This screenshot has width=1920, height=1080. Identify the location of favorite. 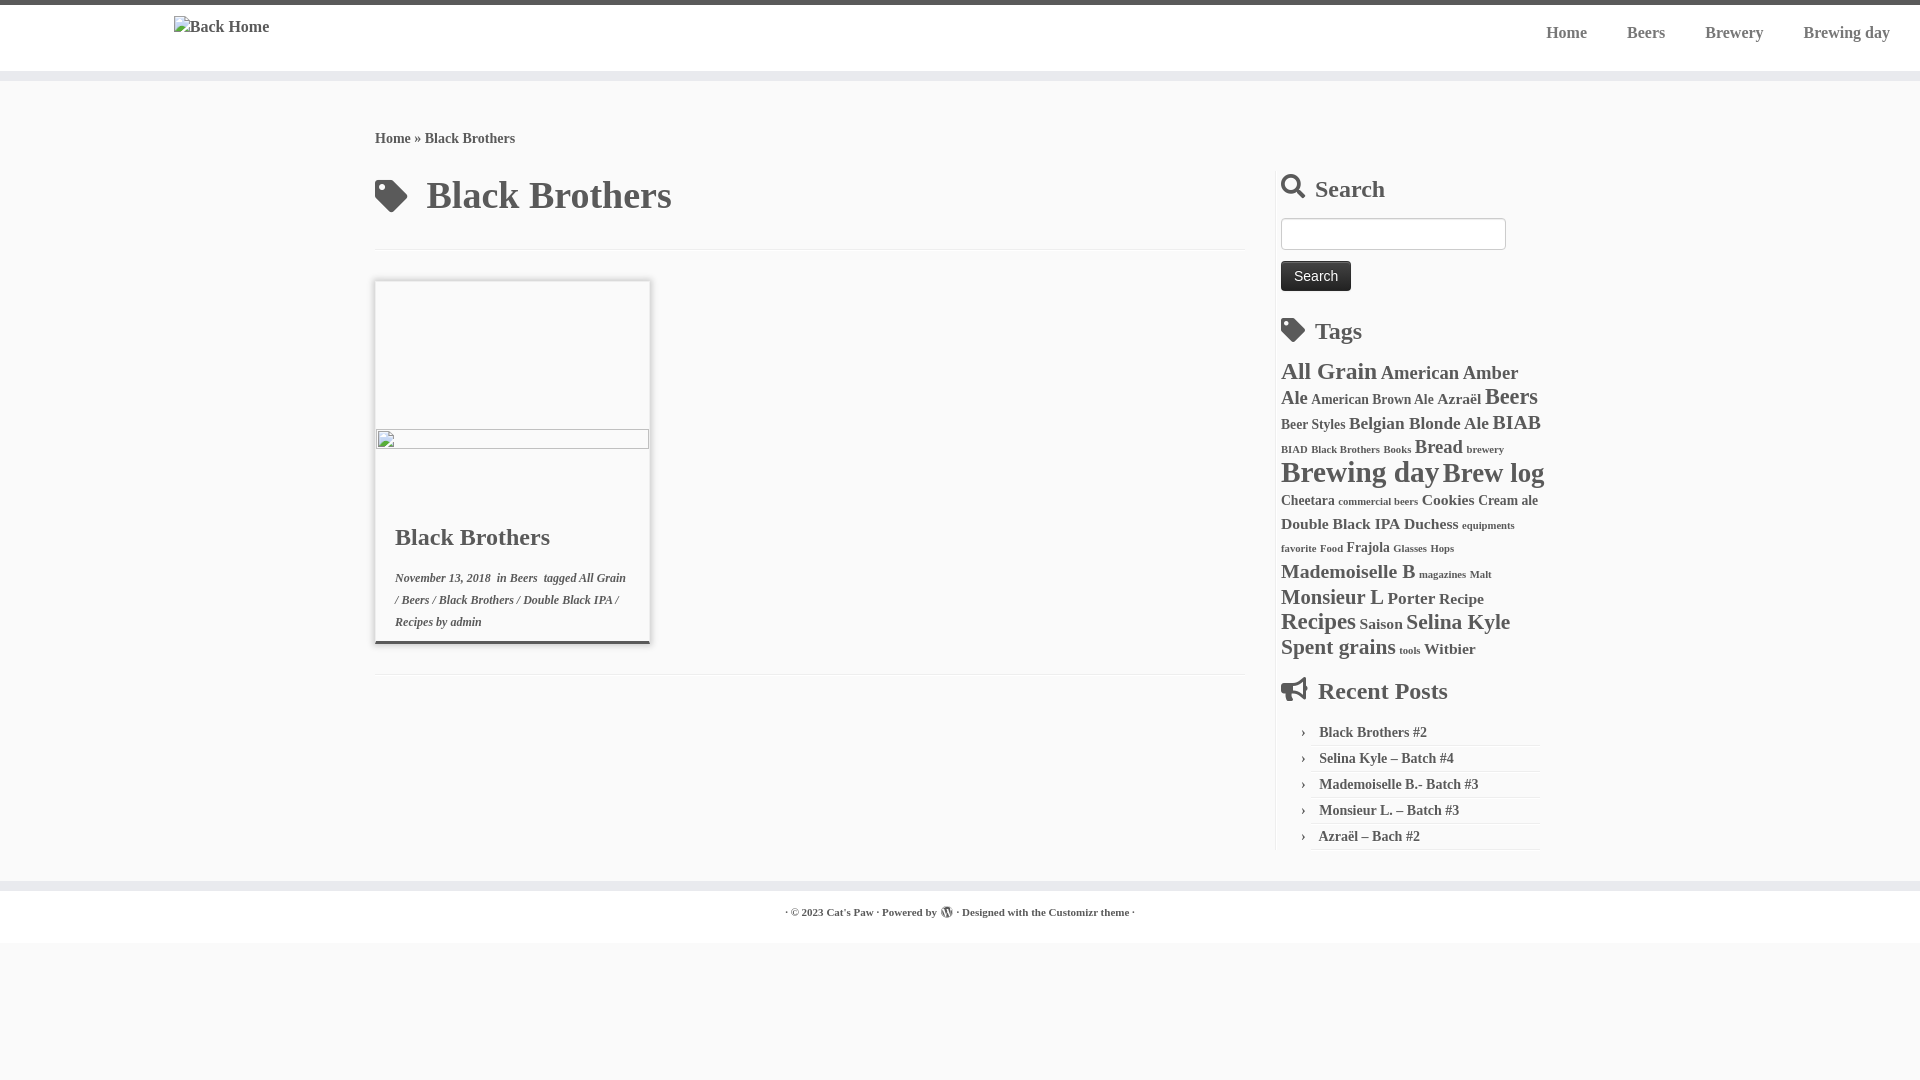
(1299, 548).